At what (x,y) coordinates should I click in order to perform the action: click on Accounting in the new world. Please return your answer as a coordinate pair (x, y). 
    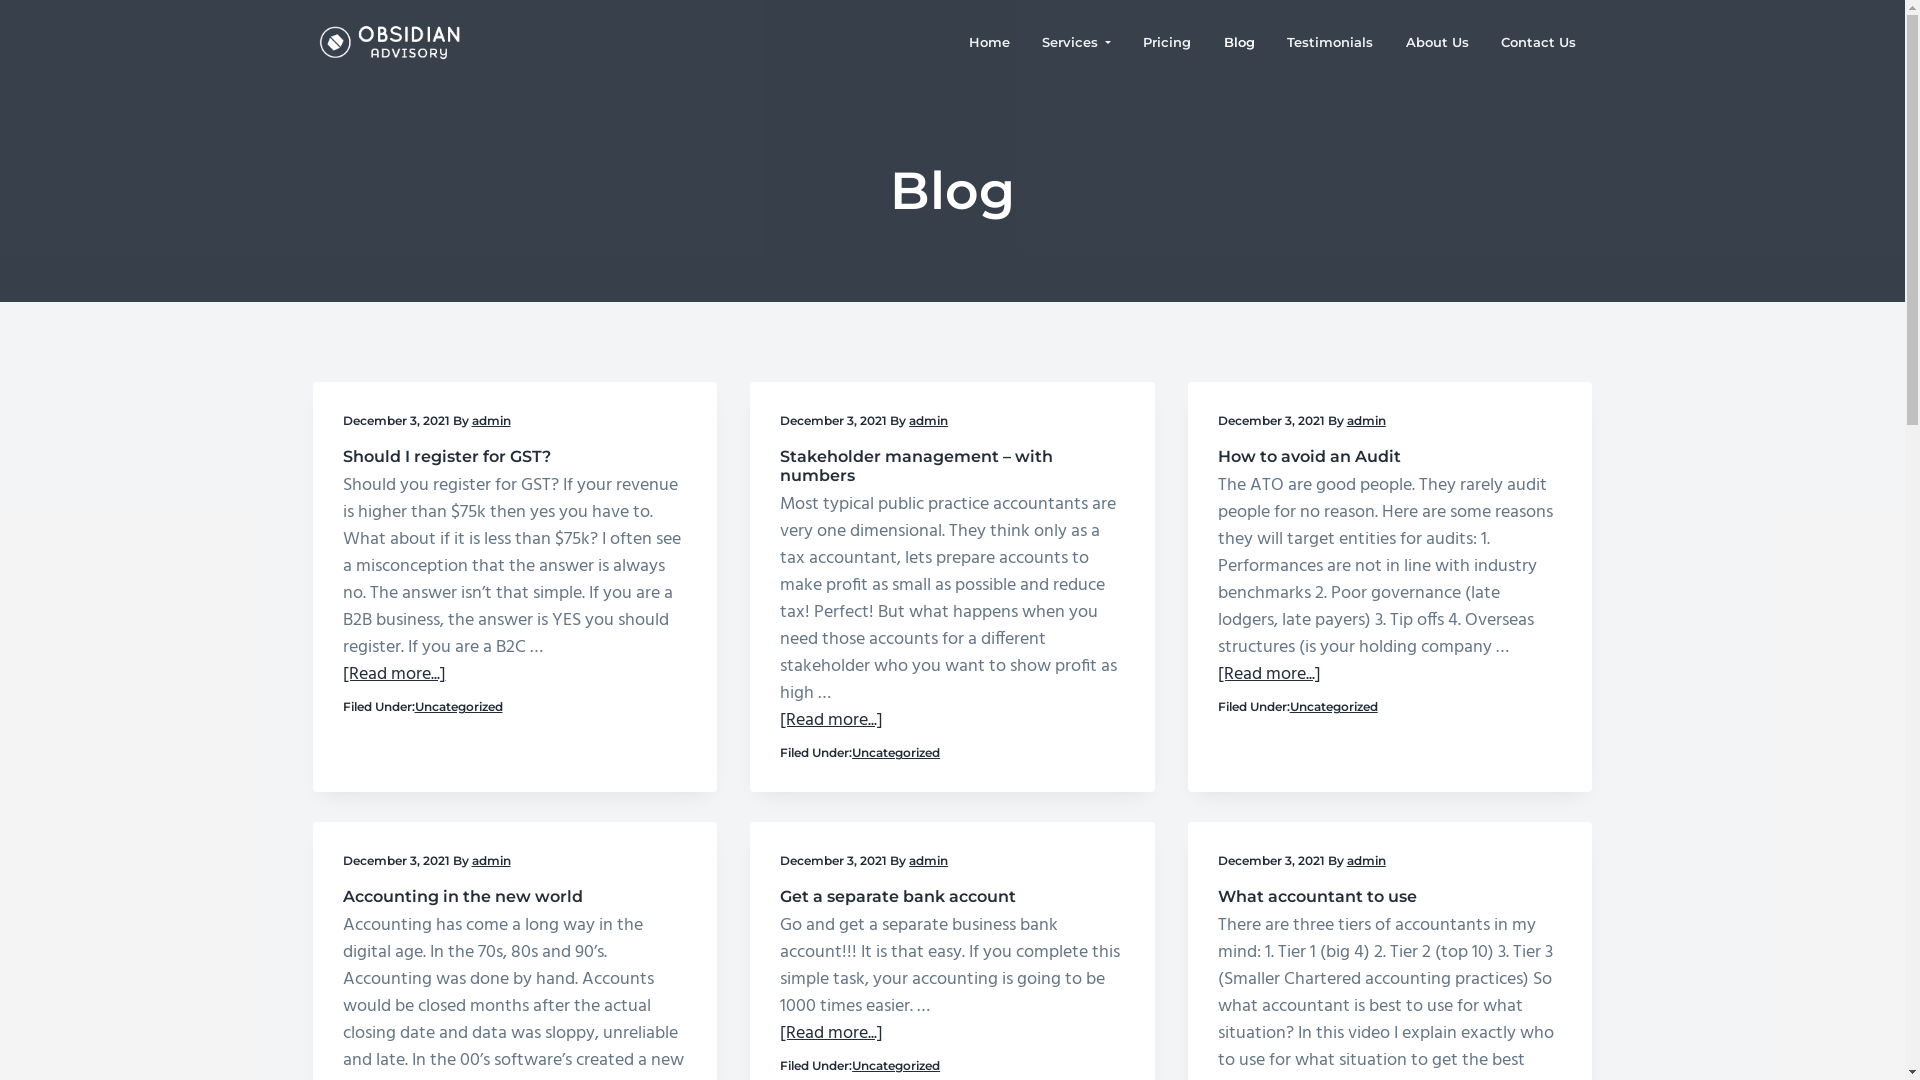
    Looking at the image, I should click on (462, 896).